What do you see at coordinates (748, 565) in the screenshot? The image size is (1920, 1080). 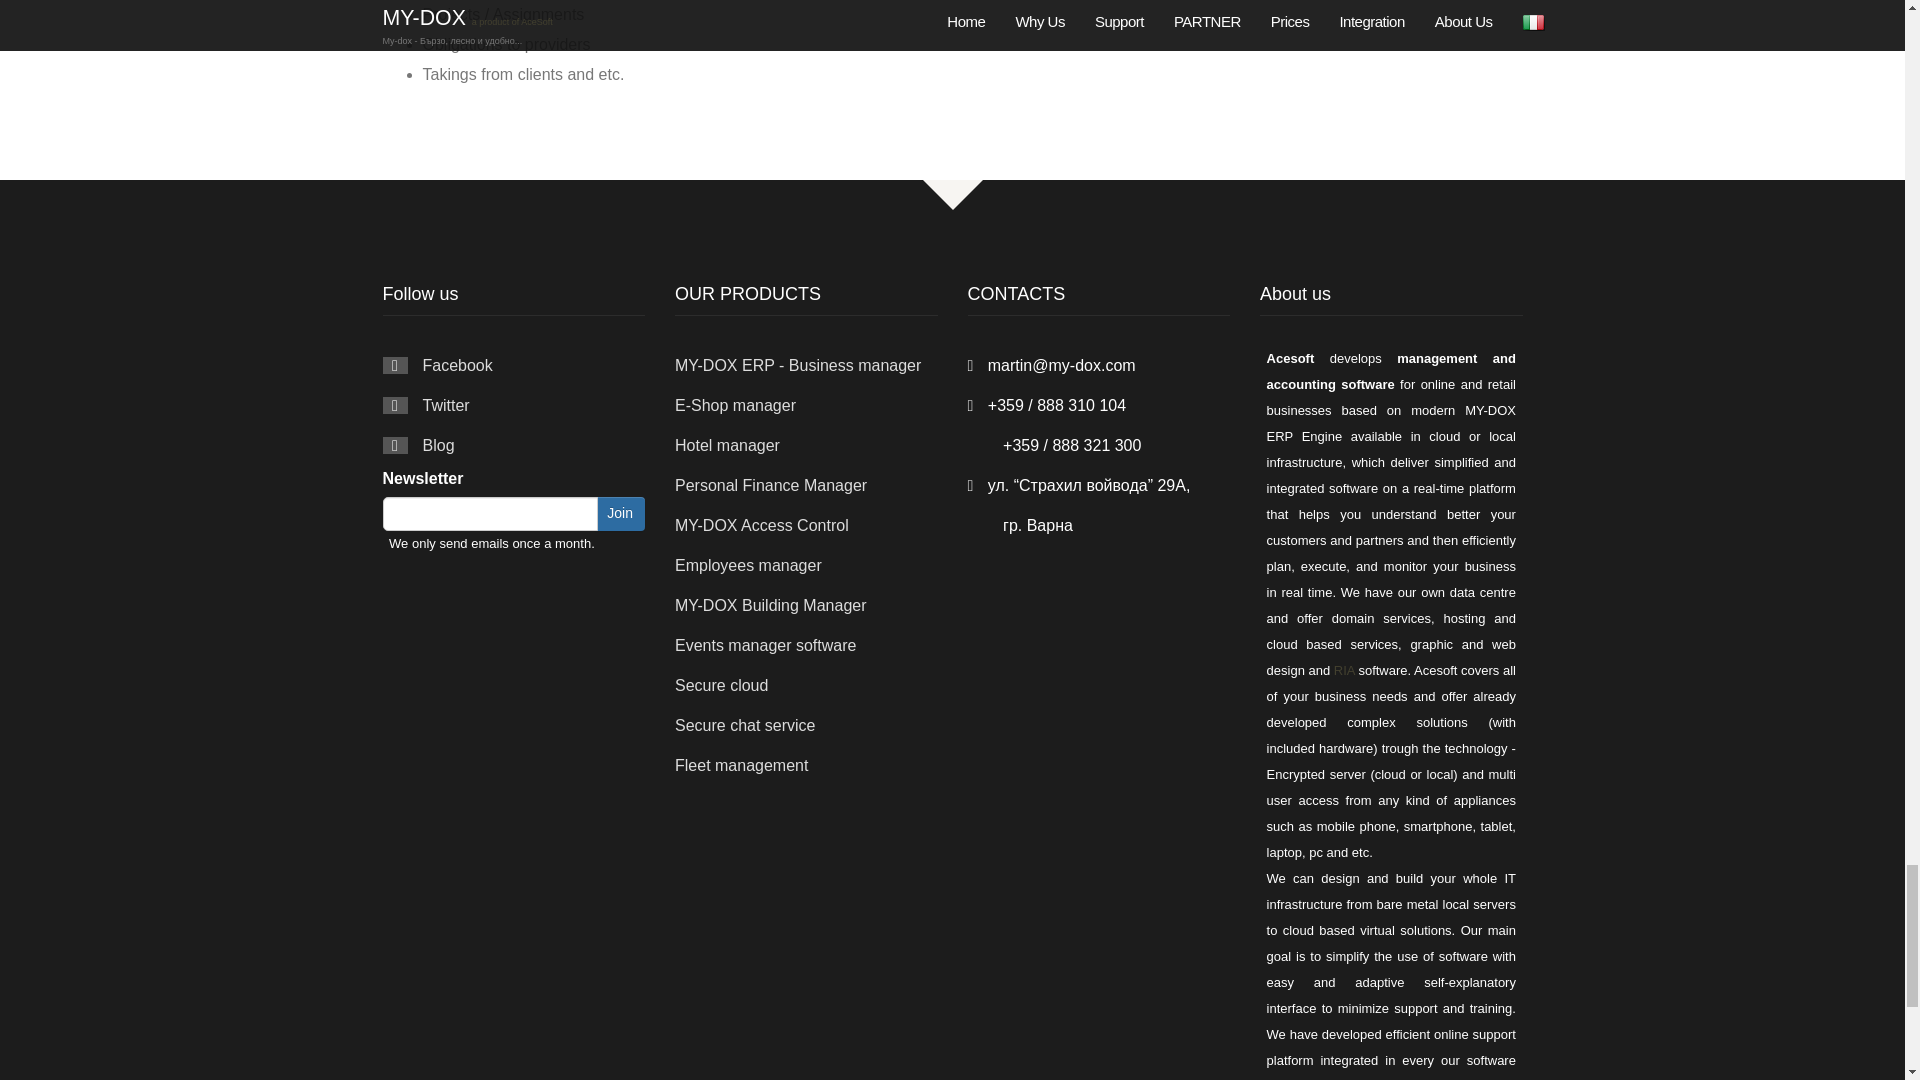 I see `Employees manager` at bounding box center [748, 565].